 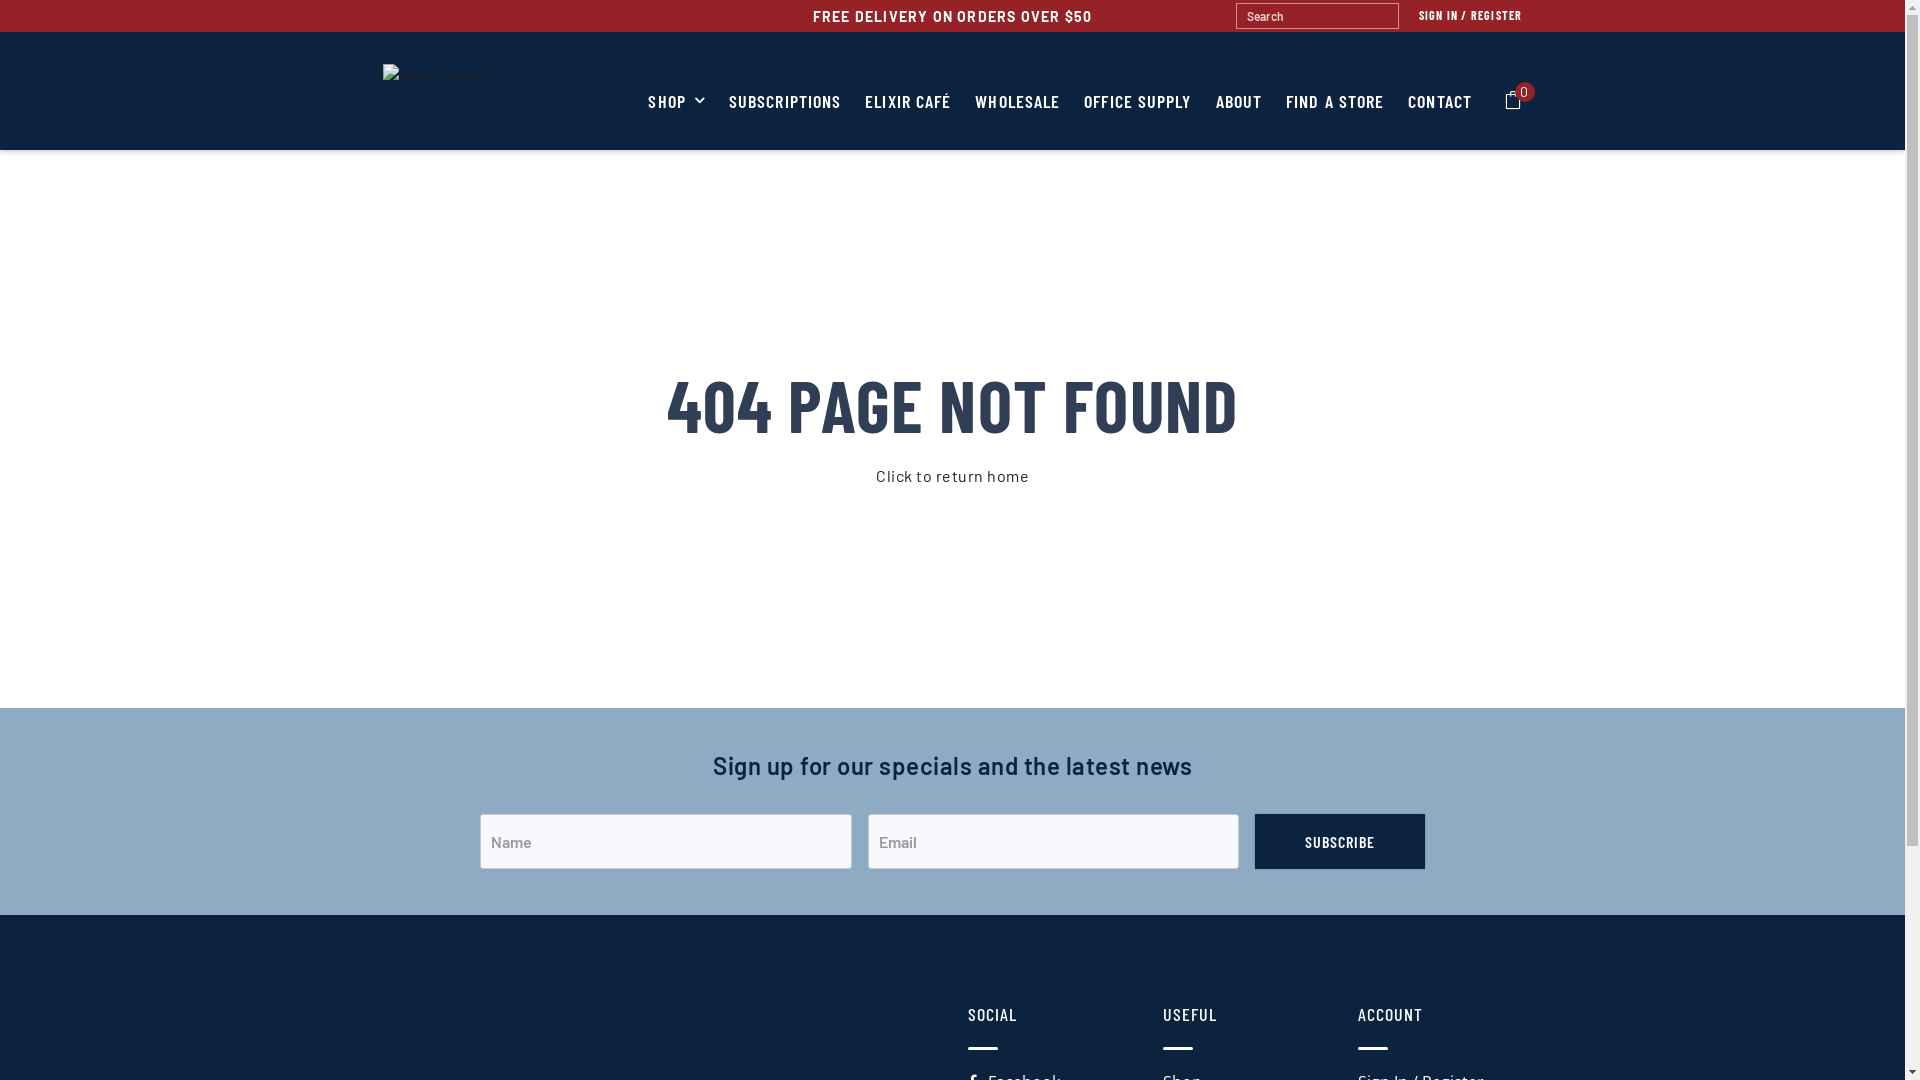 I want to click on ABOUT, so click(x=1240, y=107).